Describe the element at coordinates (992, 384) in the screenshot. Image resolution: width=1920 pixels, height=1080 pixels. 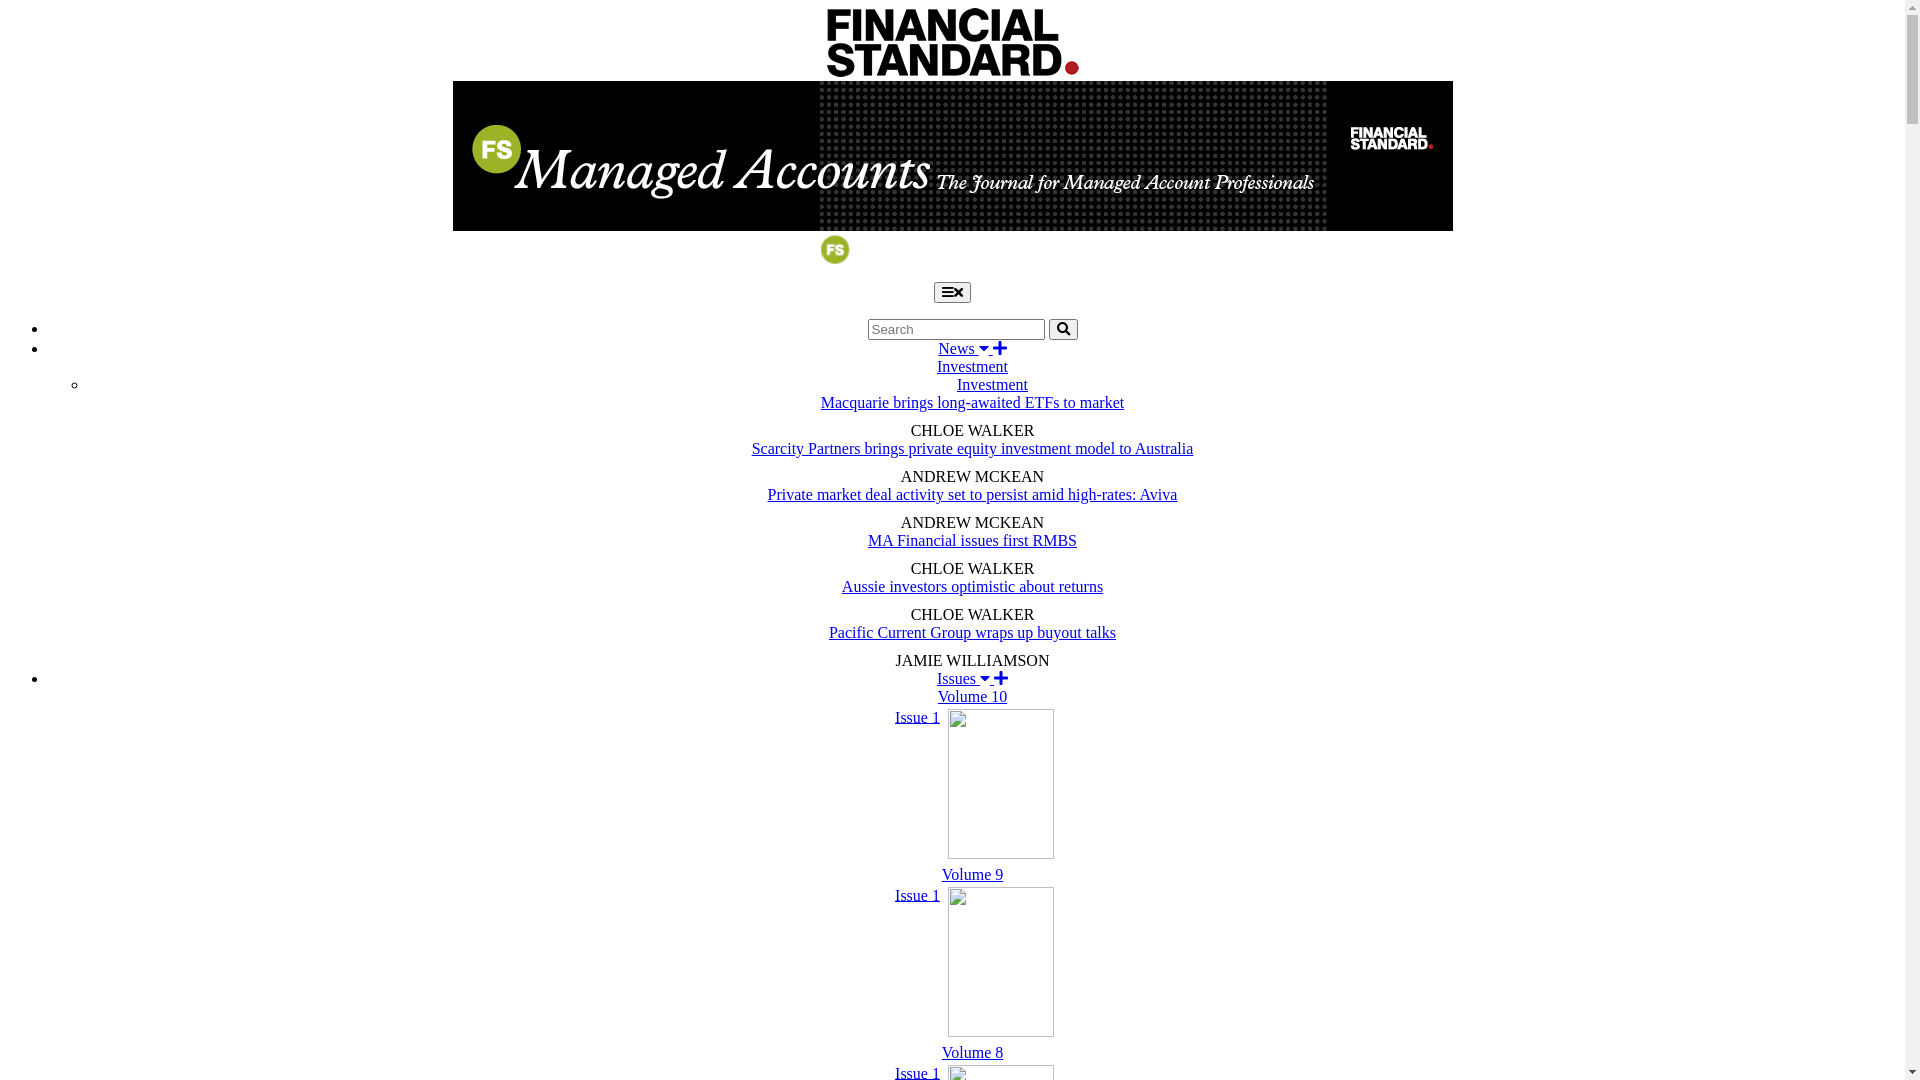
I see `Investment` at that location.